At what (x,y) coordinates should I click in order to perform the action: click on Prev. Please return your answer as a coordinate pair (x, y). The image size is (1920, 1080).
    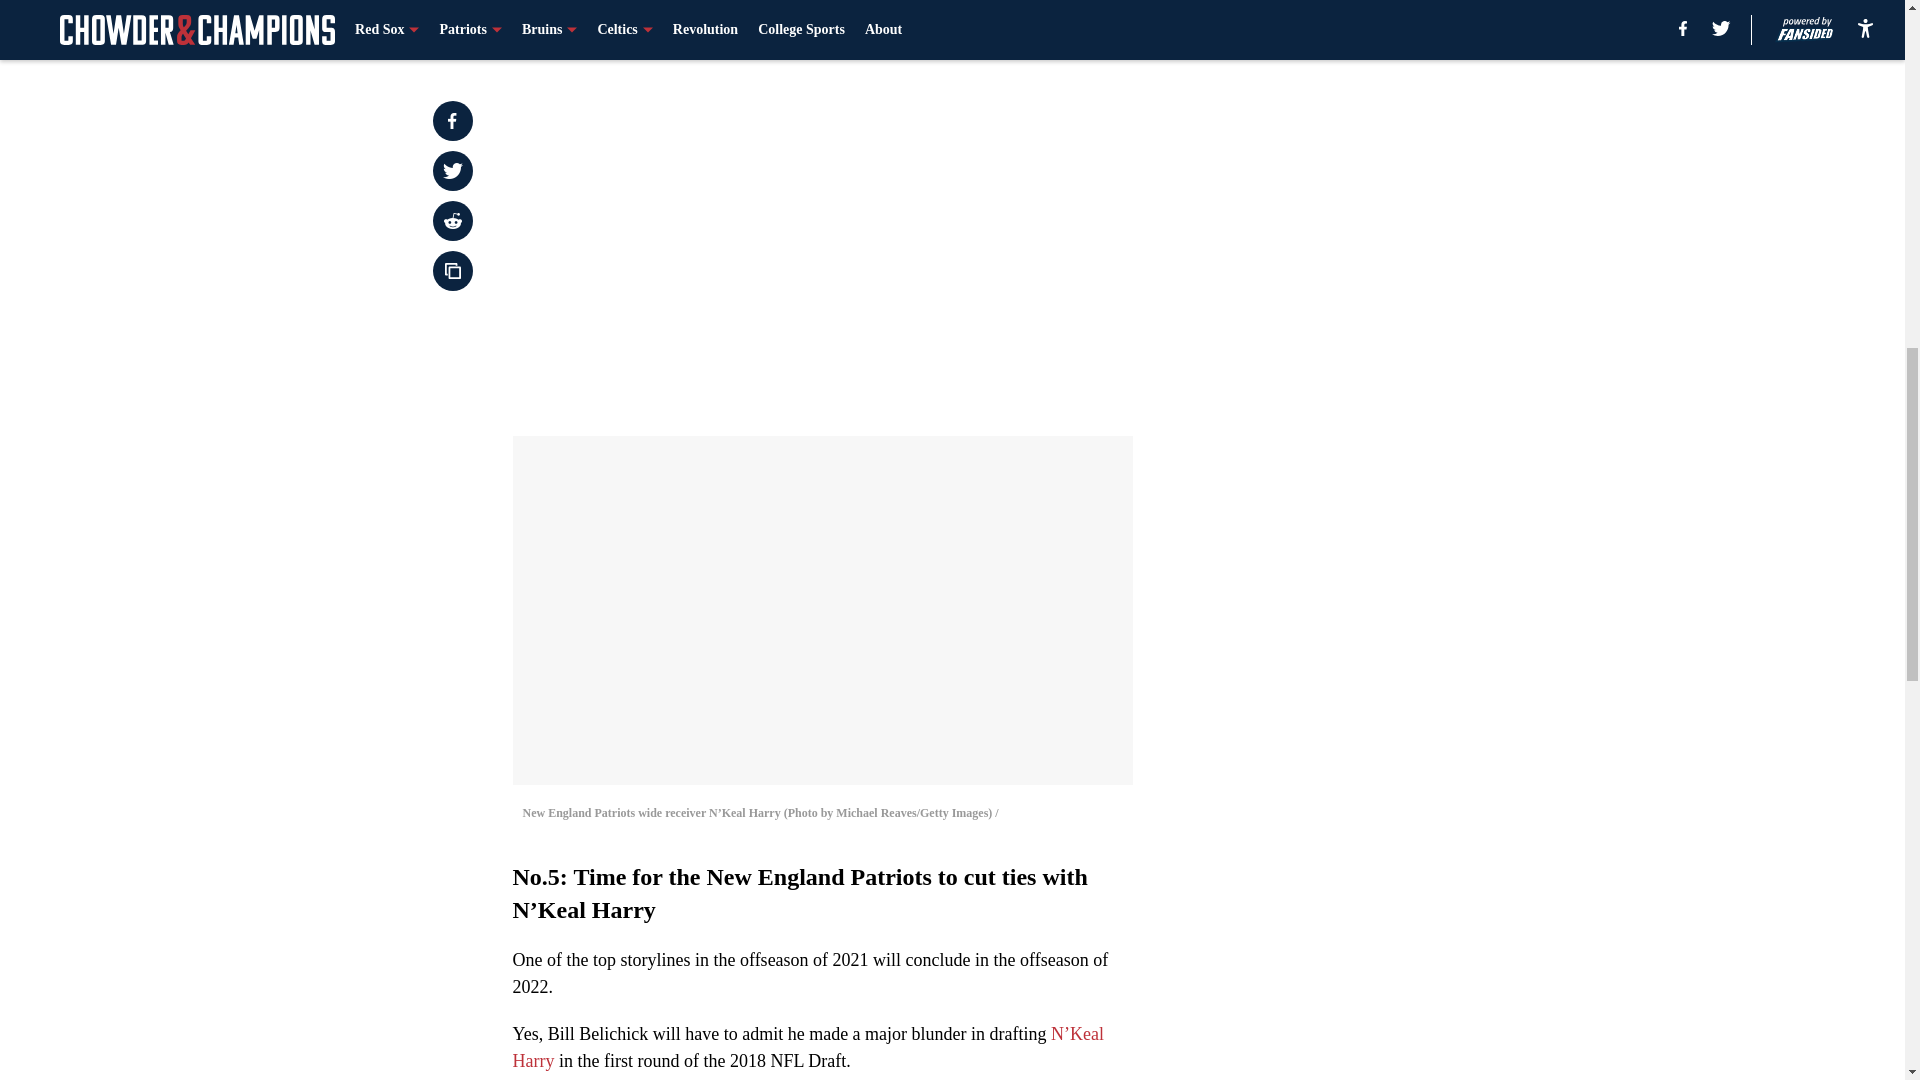
    Looking at the image, I should click on (572, 27).